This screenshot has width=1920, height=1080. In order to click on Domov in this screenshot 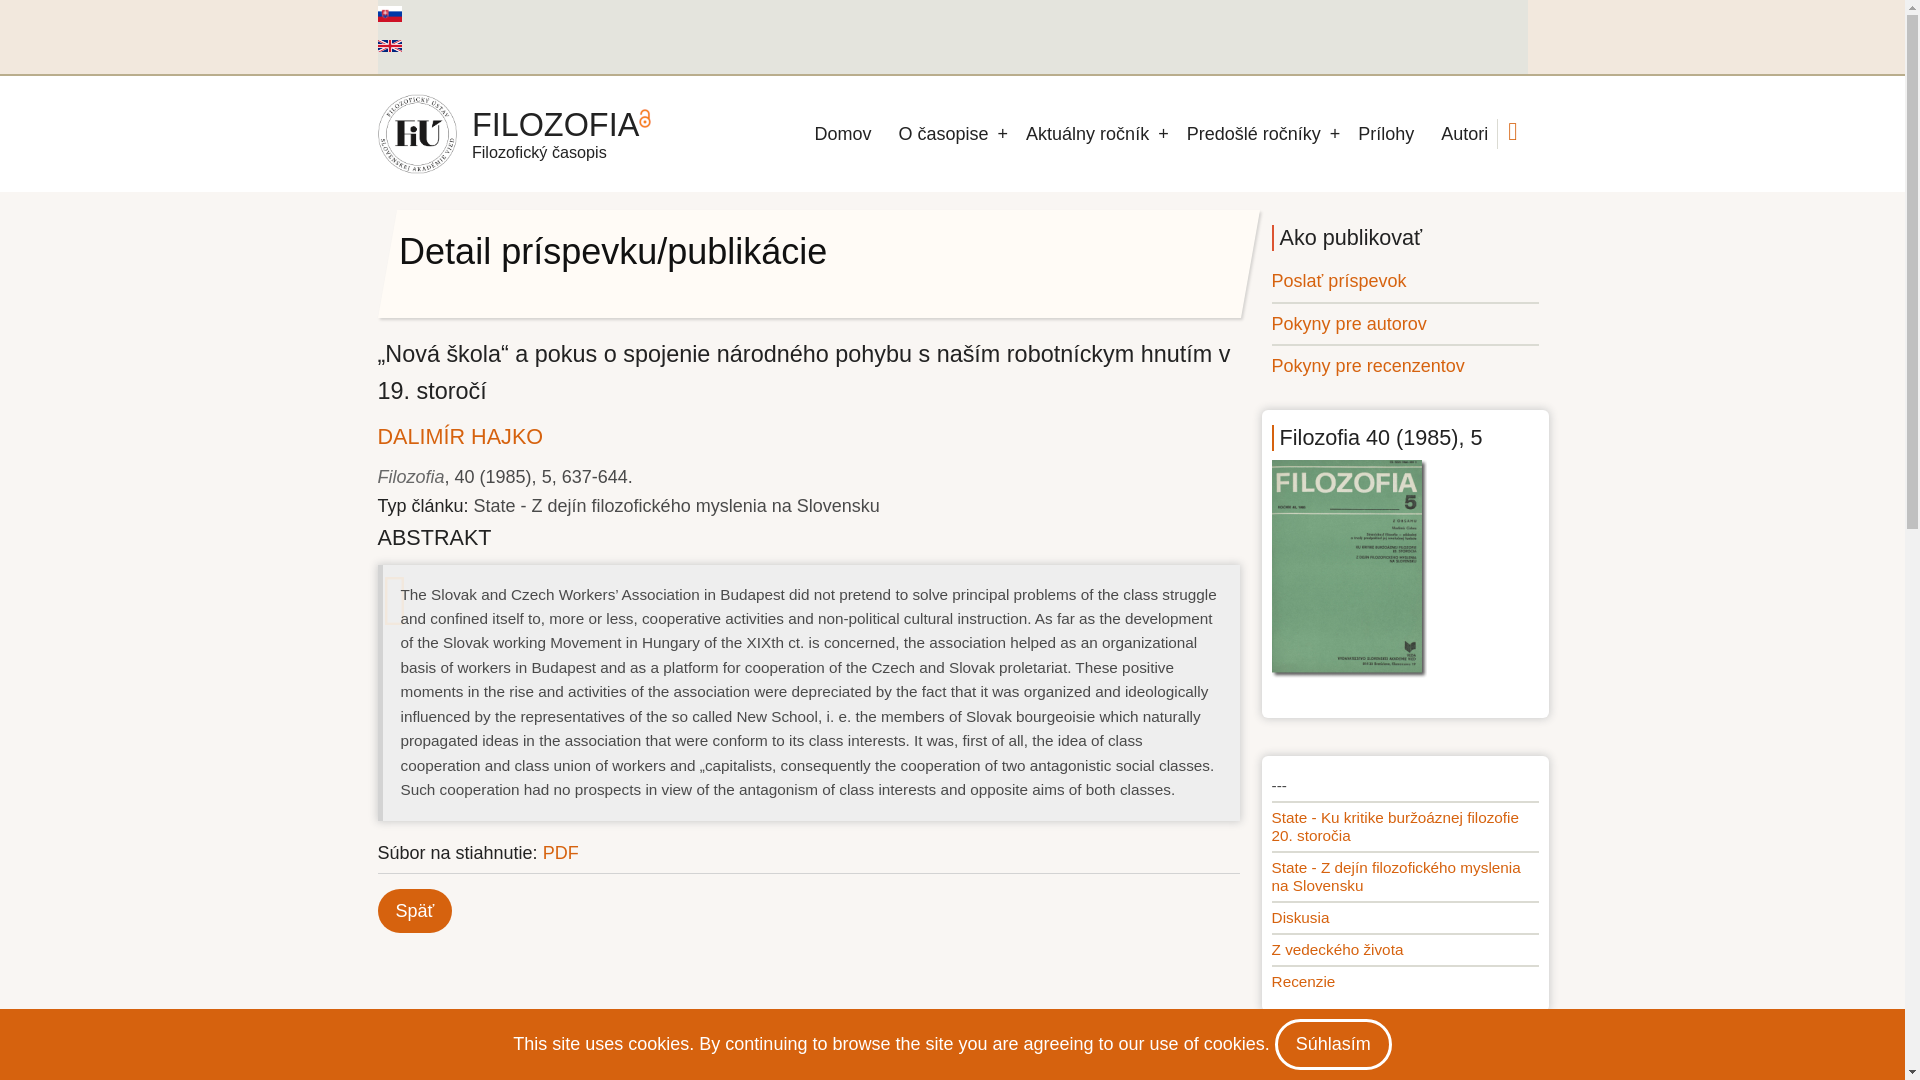, I will do `click(844, 134)`.